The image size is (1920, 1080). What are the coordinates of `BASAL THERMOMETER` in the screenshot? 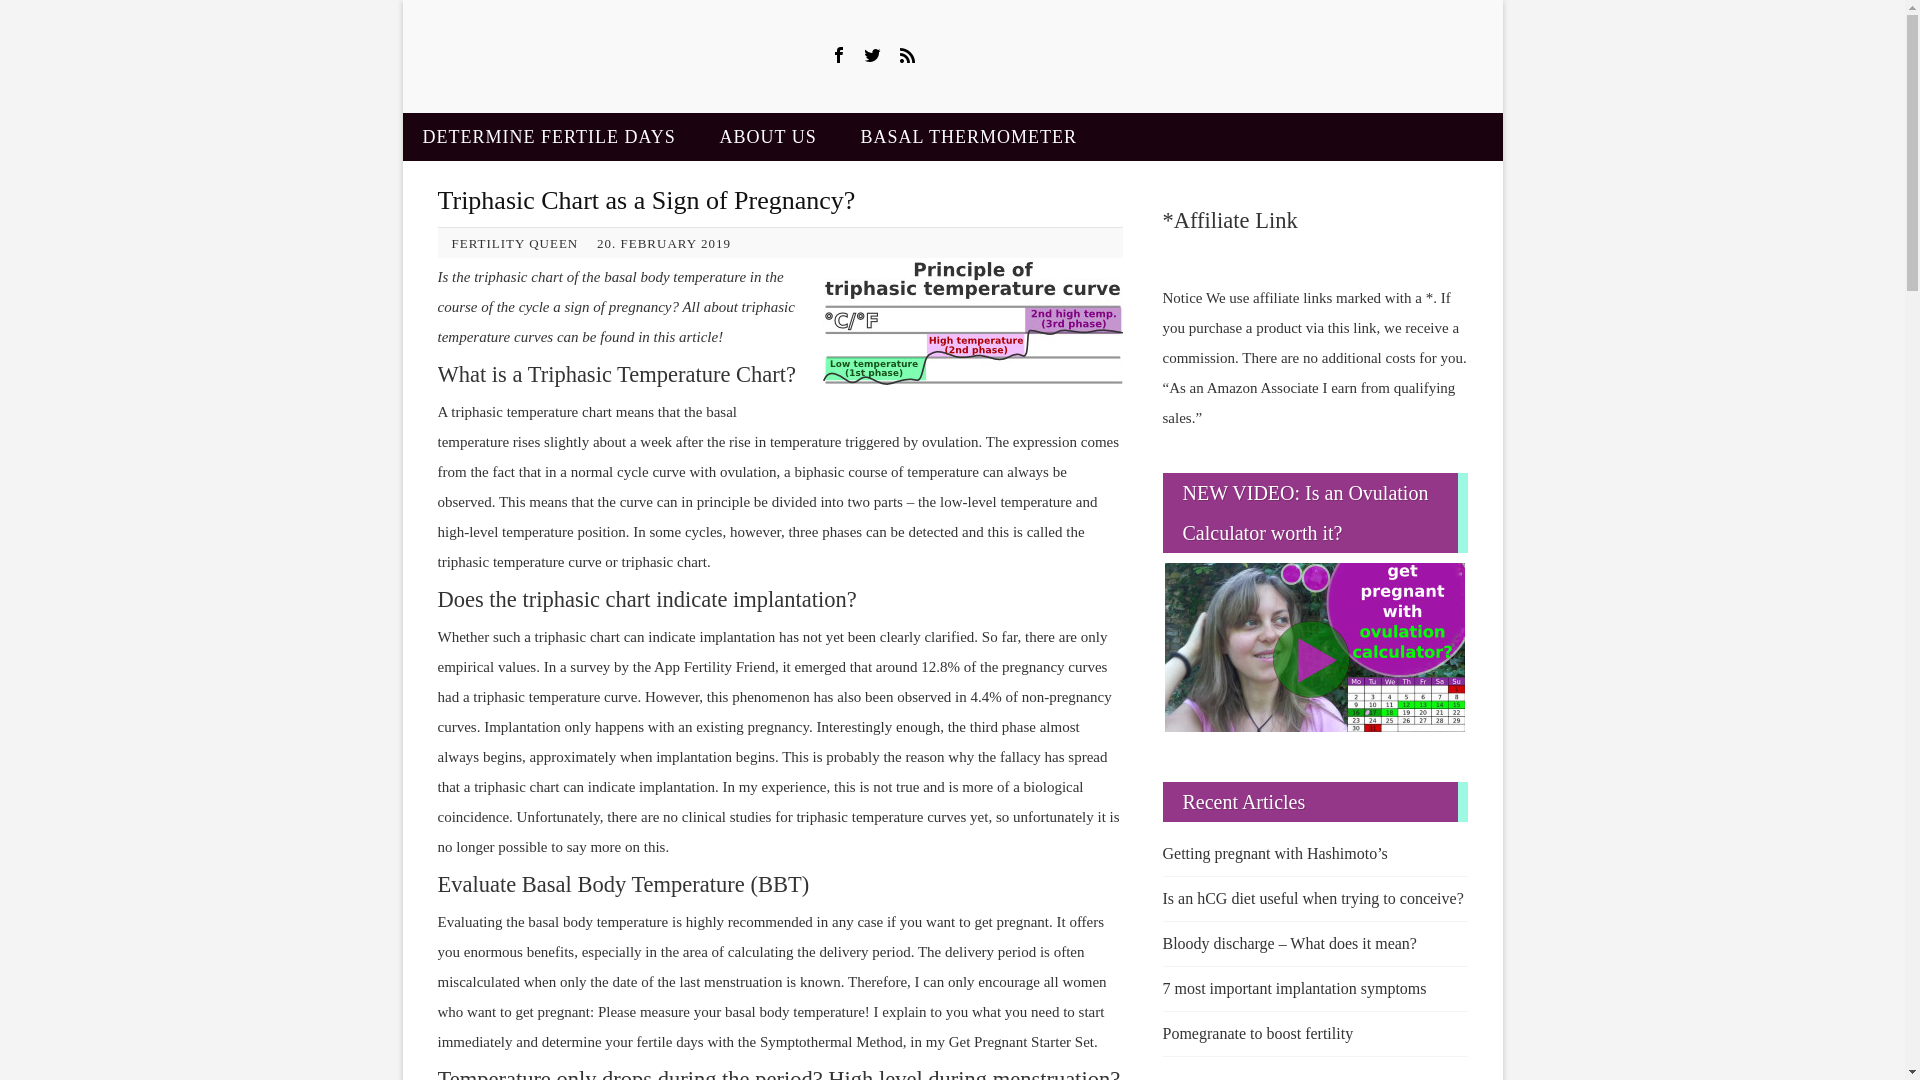 It's located at (968, 136).